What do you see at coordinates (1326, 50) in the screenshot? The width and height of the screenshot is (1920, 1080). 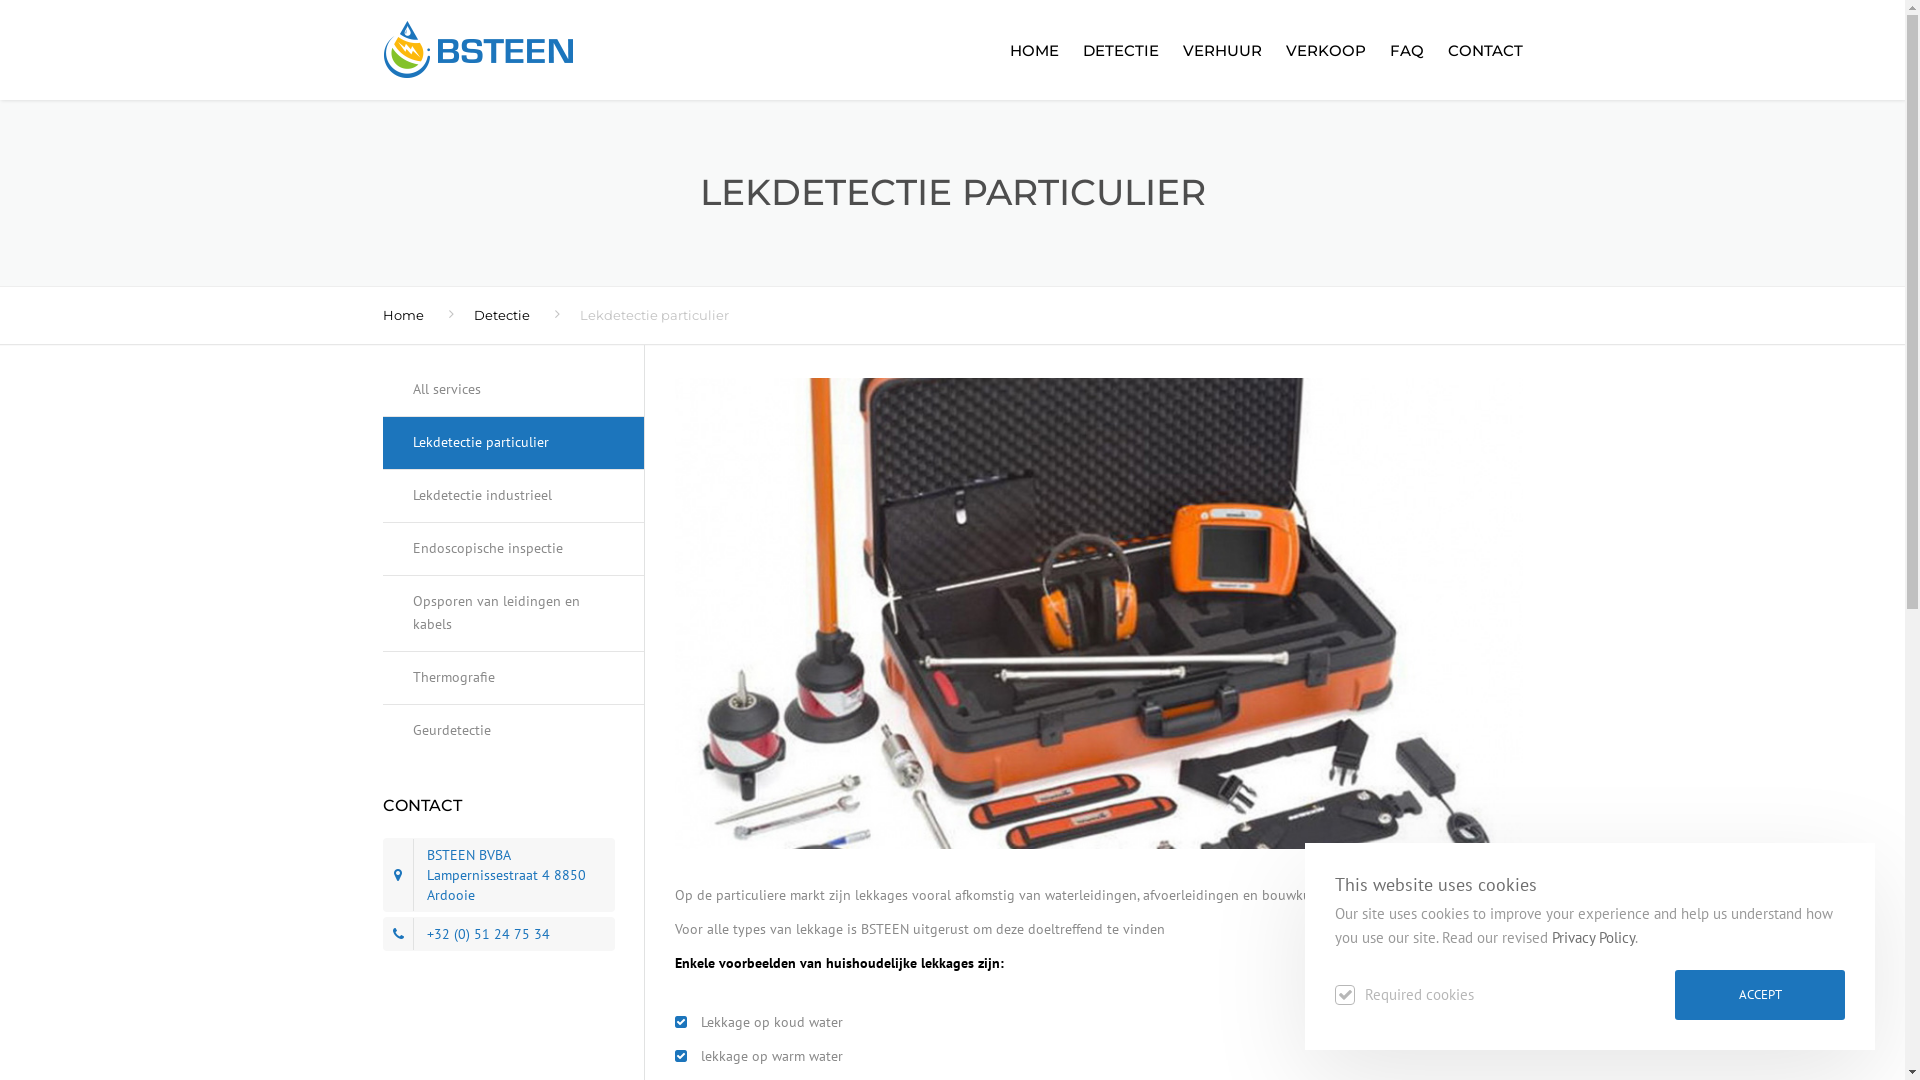 I see `VERKOOP` at bounding box center [1326, 50].